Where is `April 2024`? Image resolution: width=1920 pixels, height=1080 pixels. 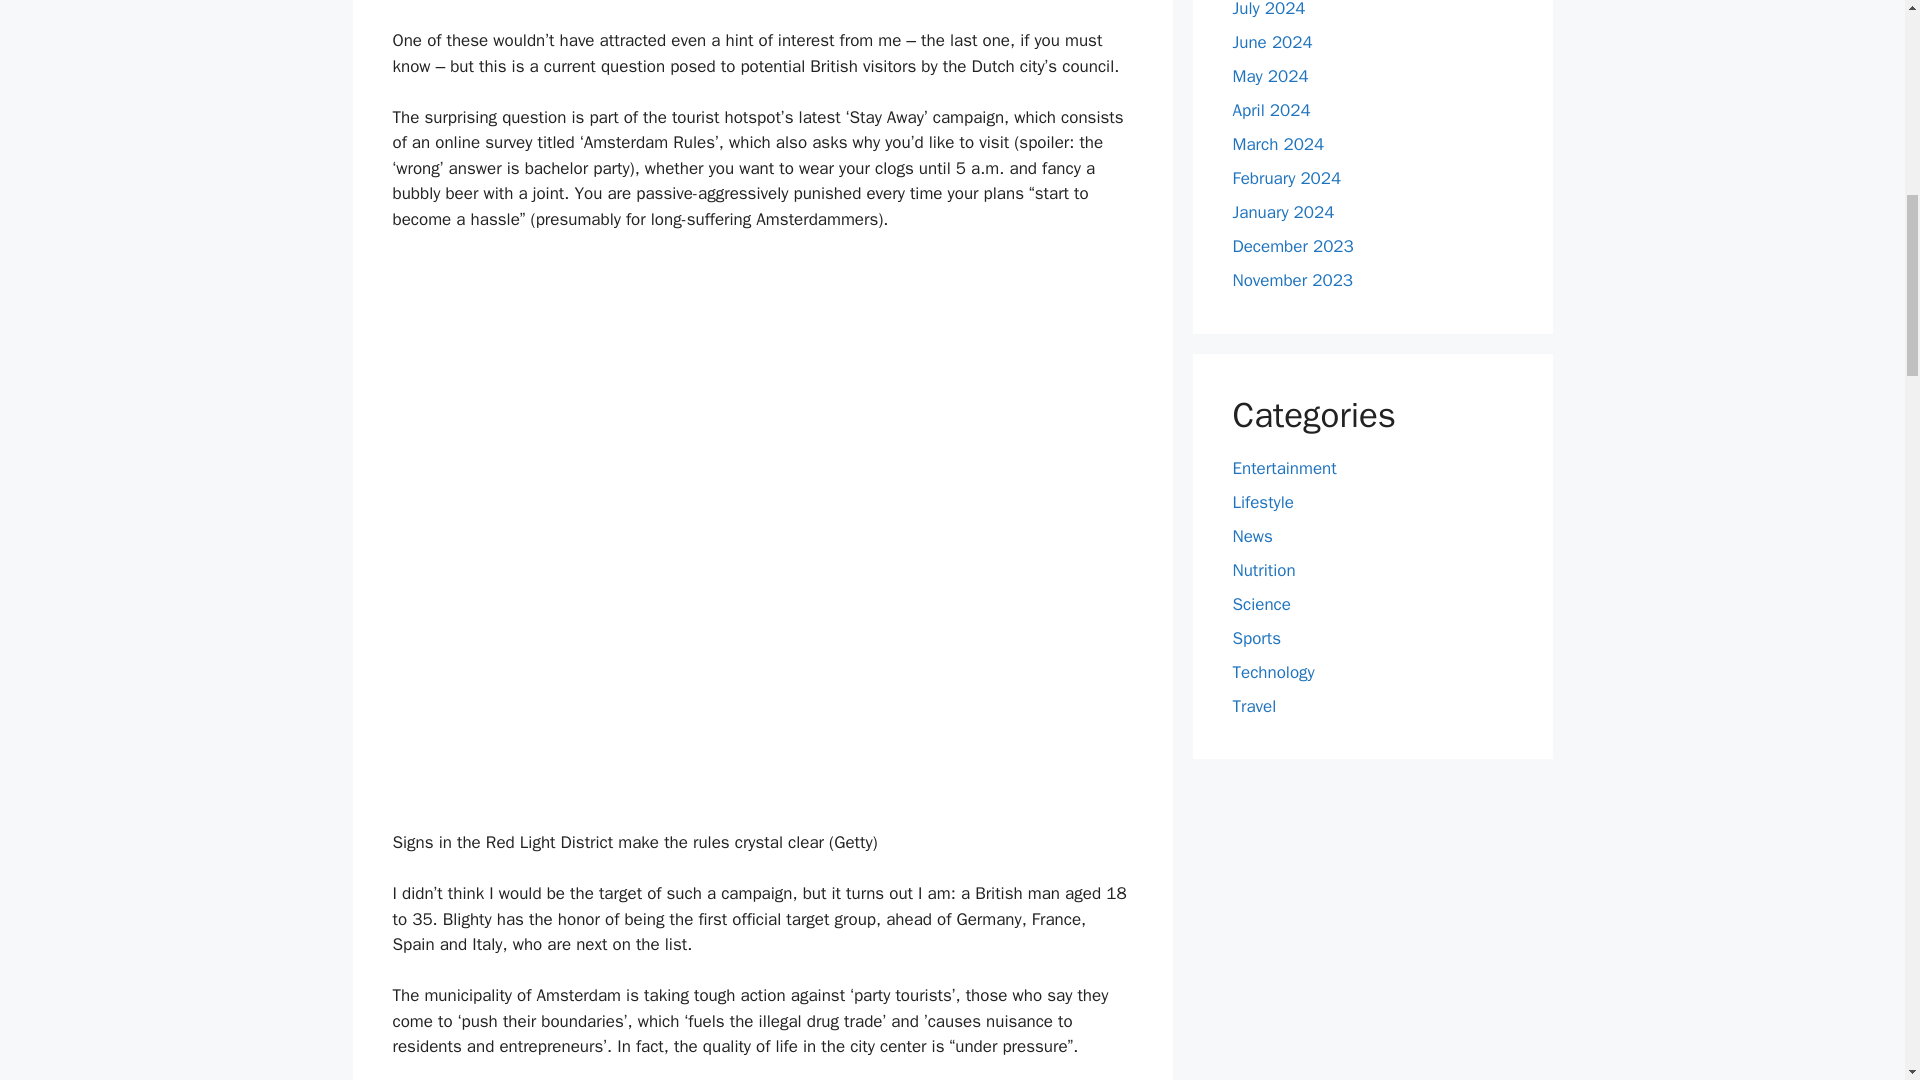 April 2024 is located at coordinates (1270, 110).